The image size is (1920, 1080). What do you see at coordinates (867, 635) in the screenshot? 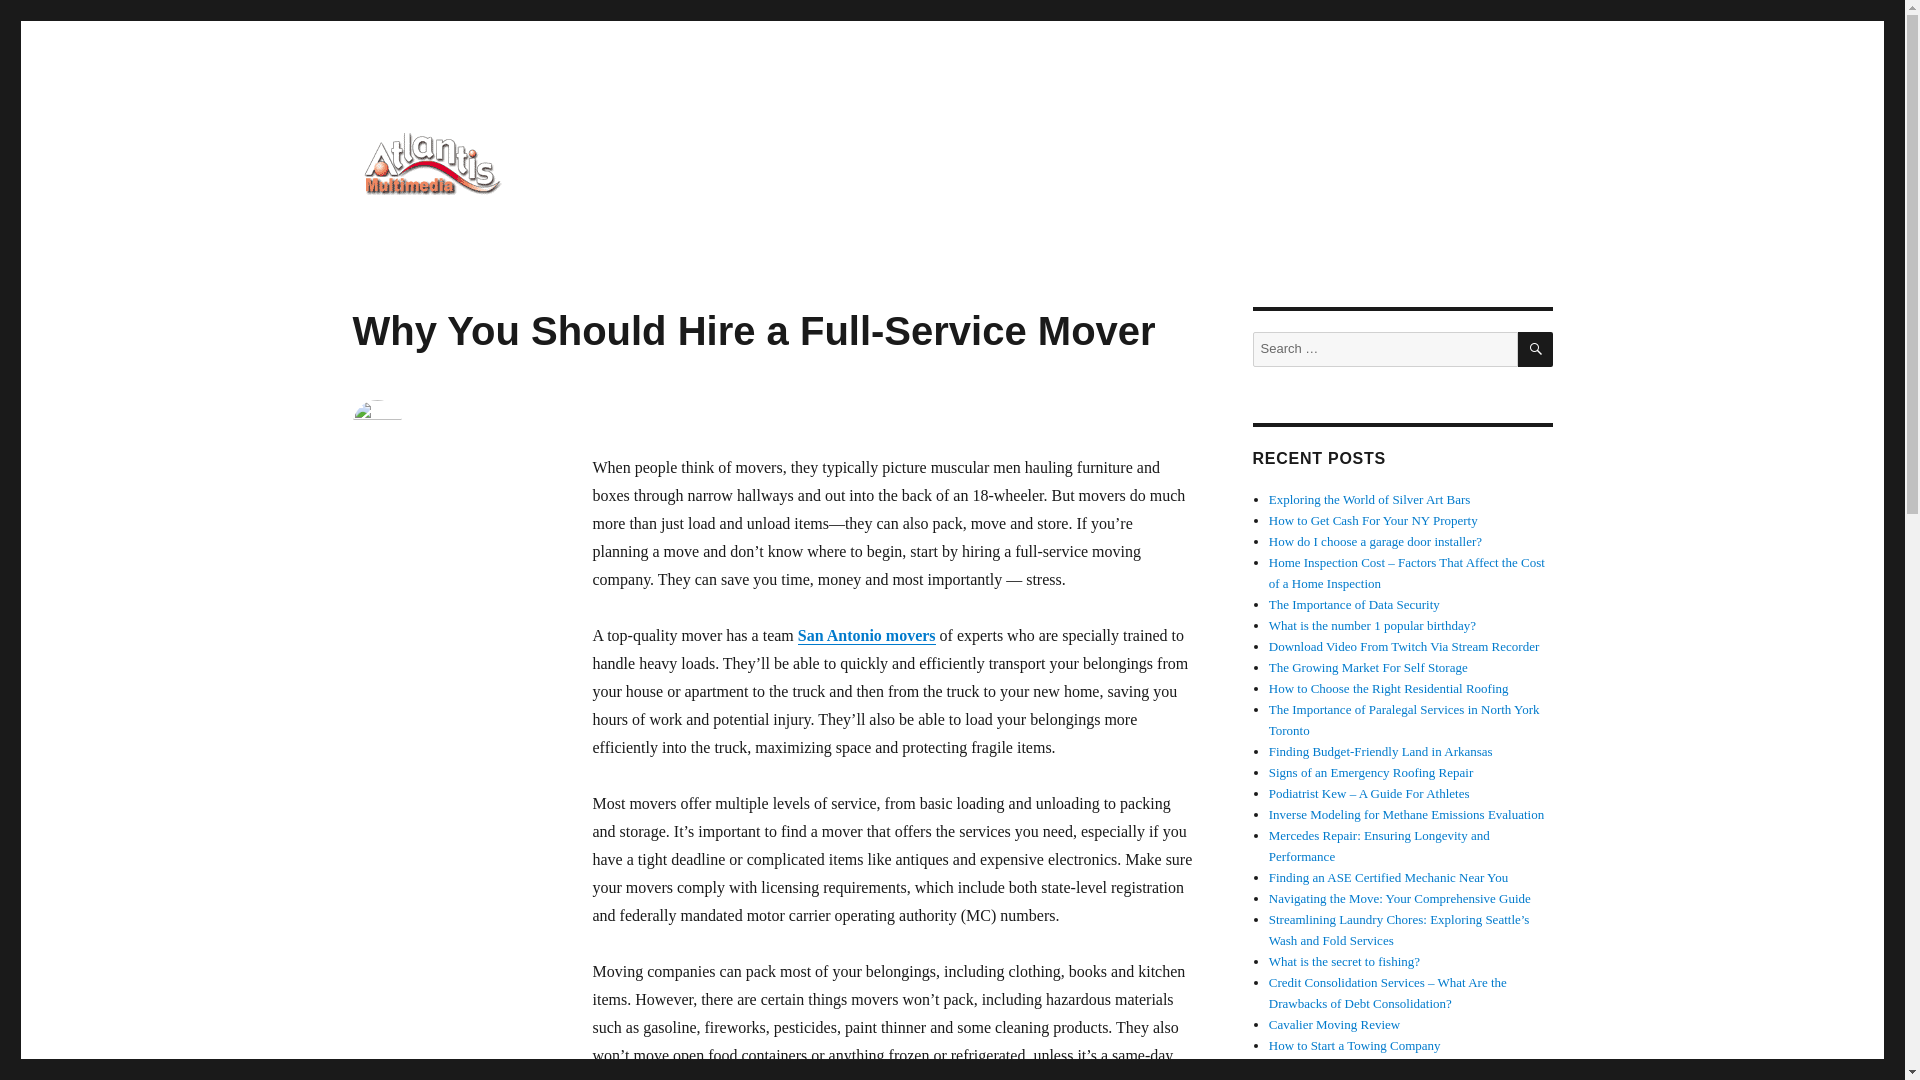
I see `San Antonio movers` at bounding box center [867, 635].